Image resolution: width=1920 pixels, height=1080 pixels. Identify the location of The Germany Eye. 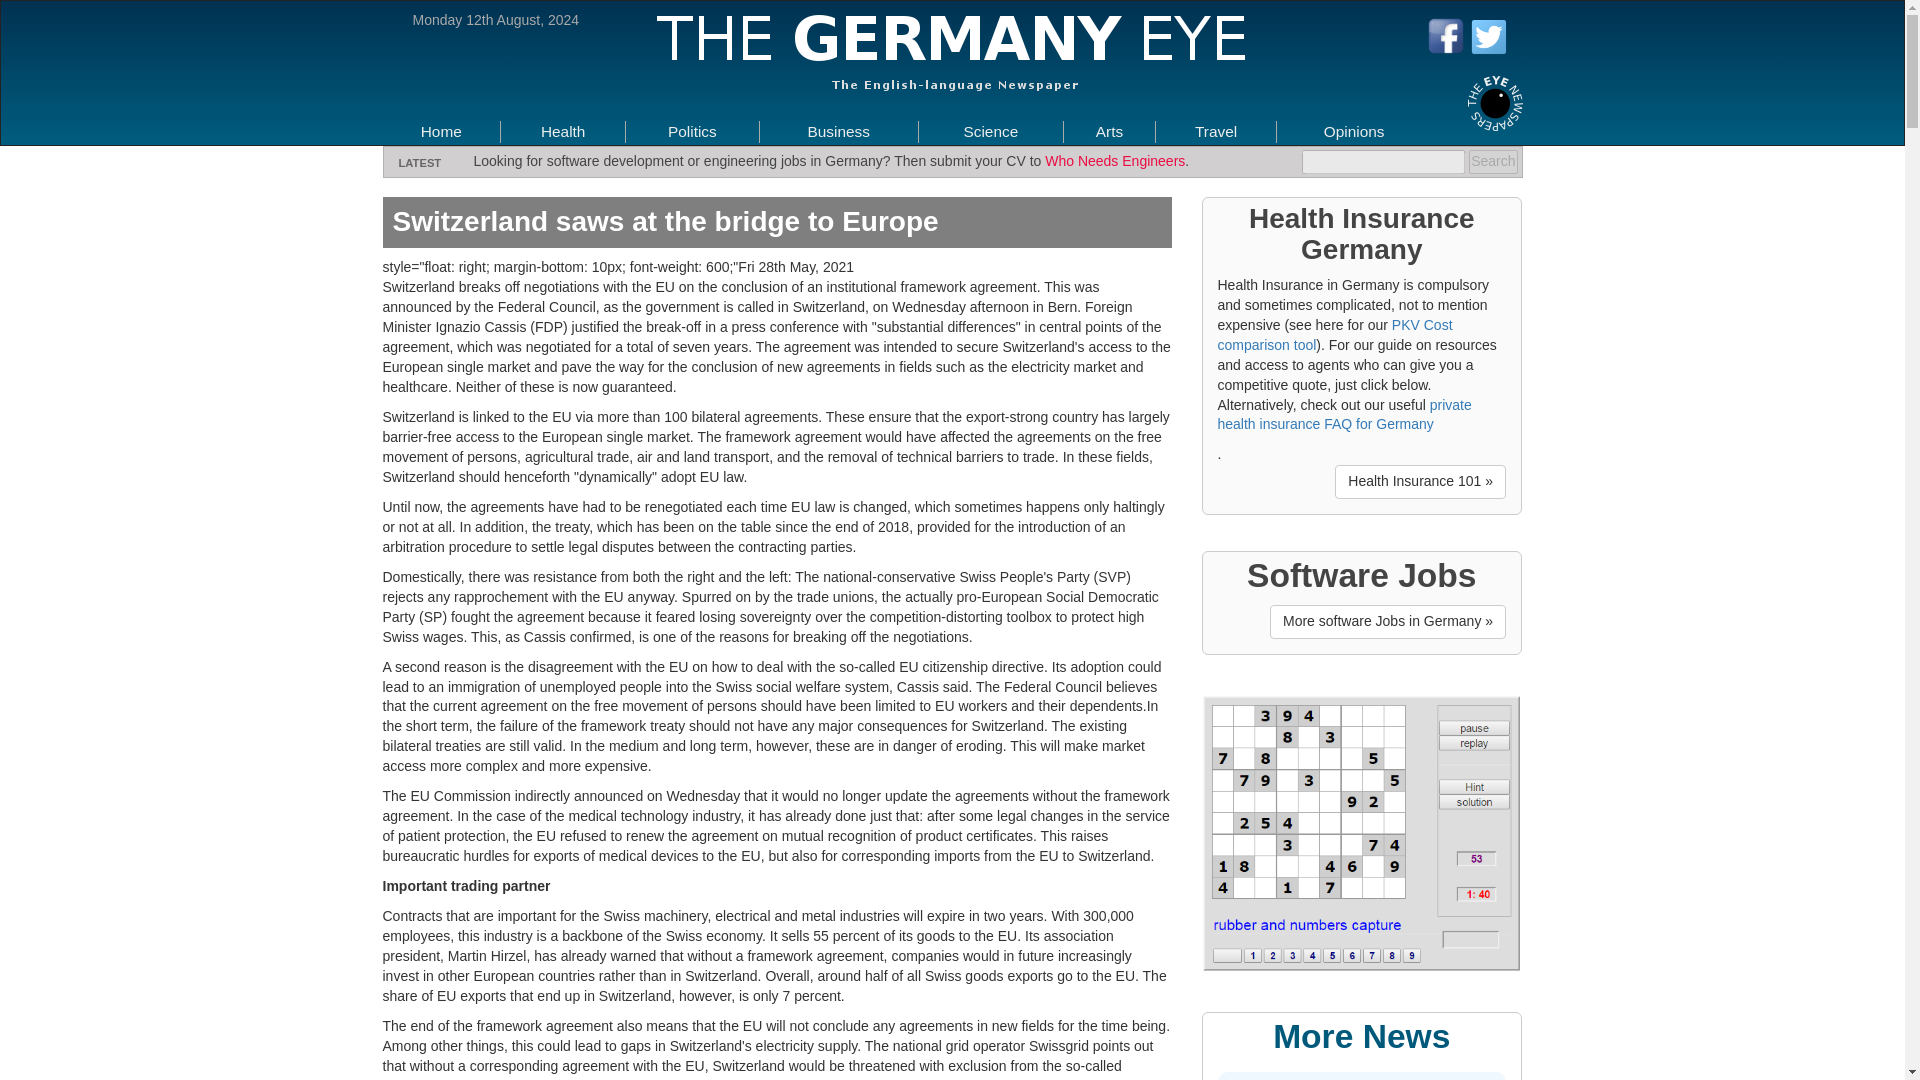
(1495, 102).